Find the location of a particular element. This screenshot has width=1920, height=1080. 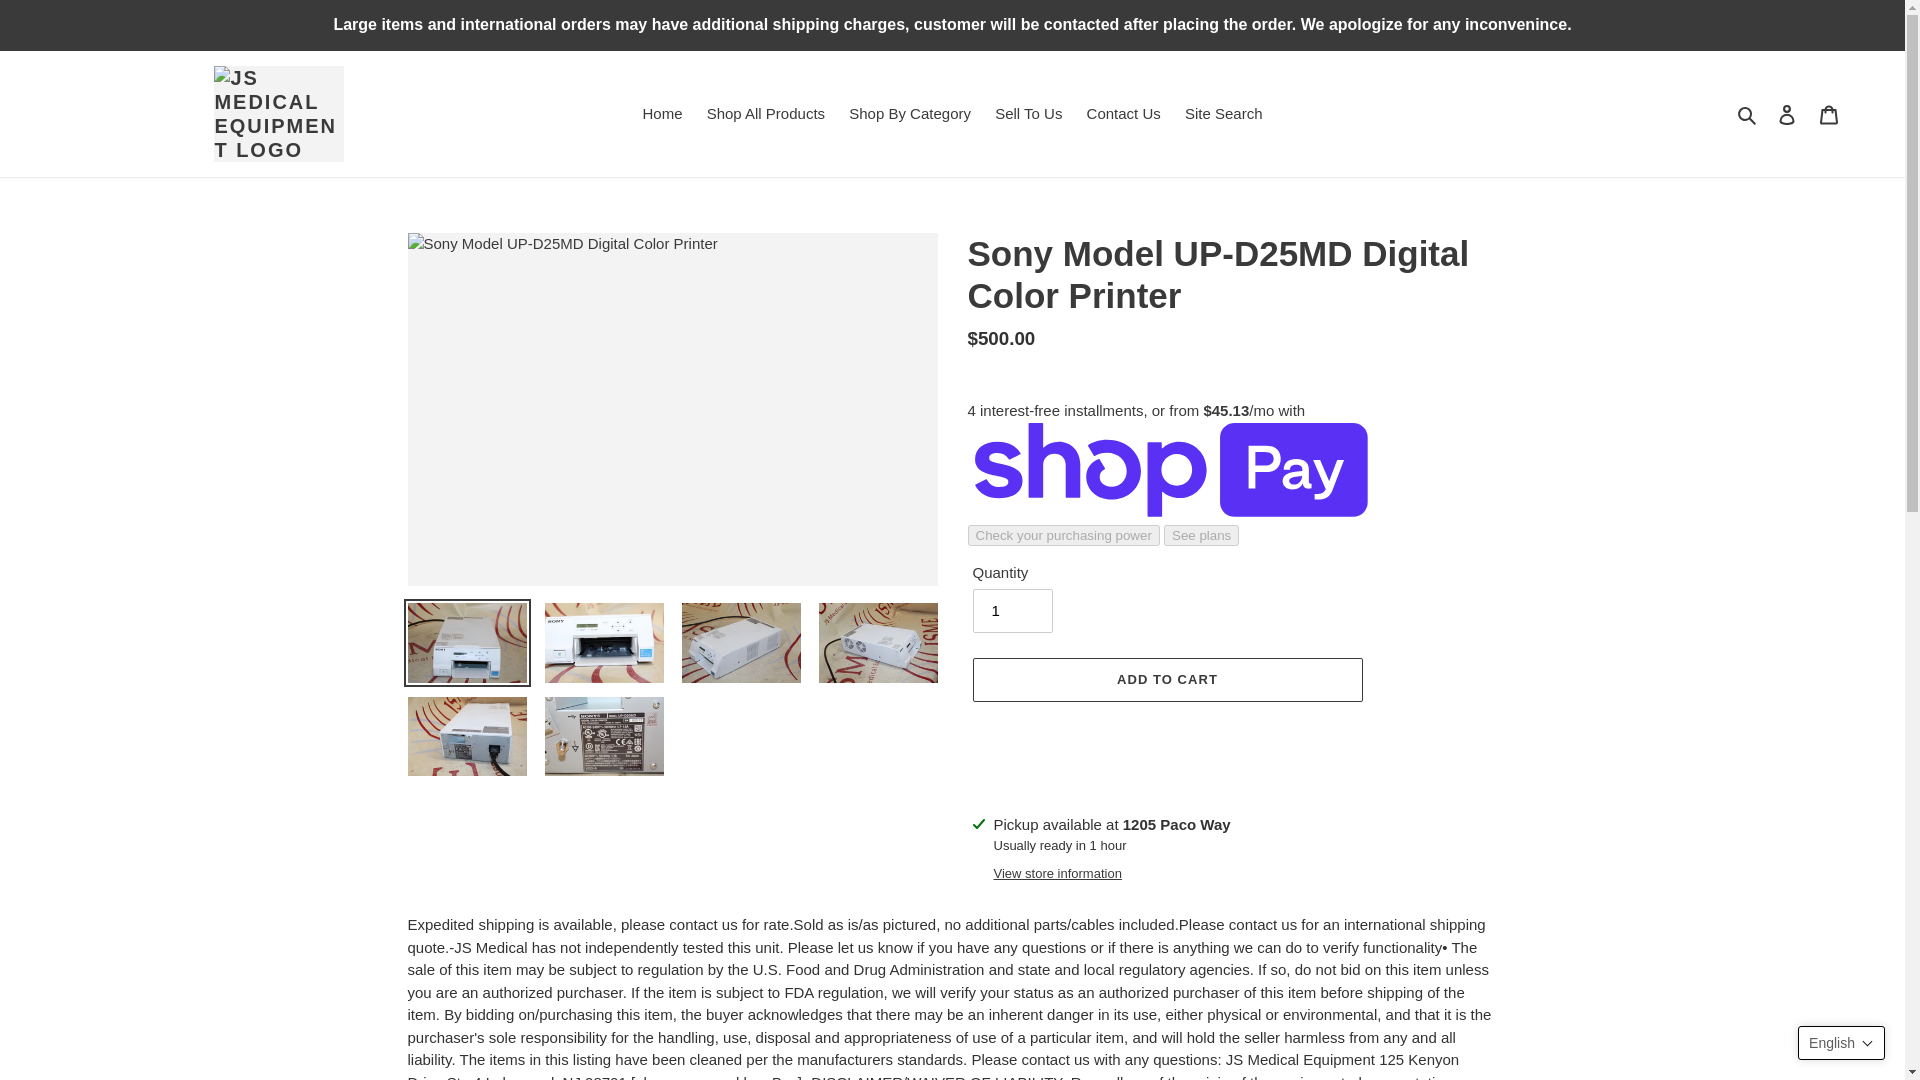

1 is located at coordinates (1012, 610).